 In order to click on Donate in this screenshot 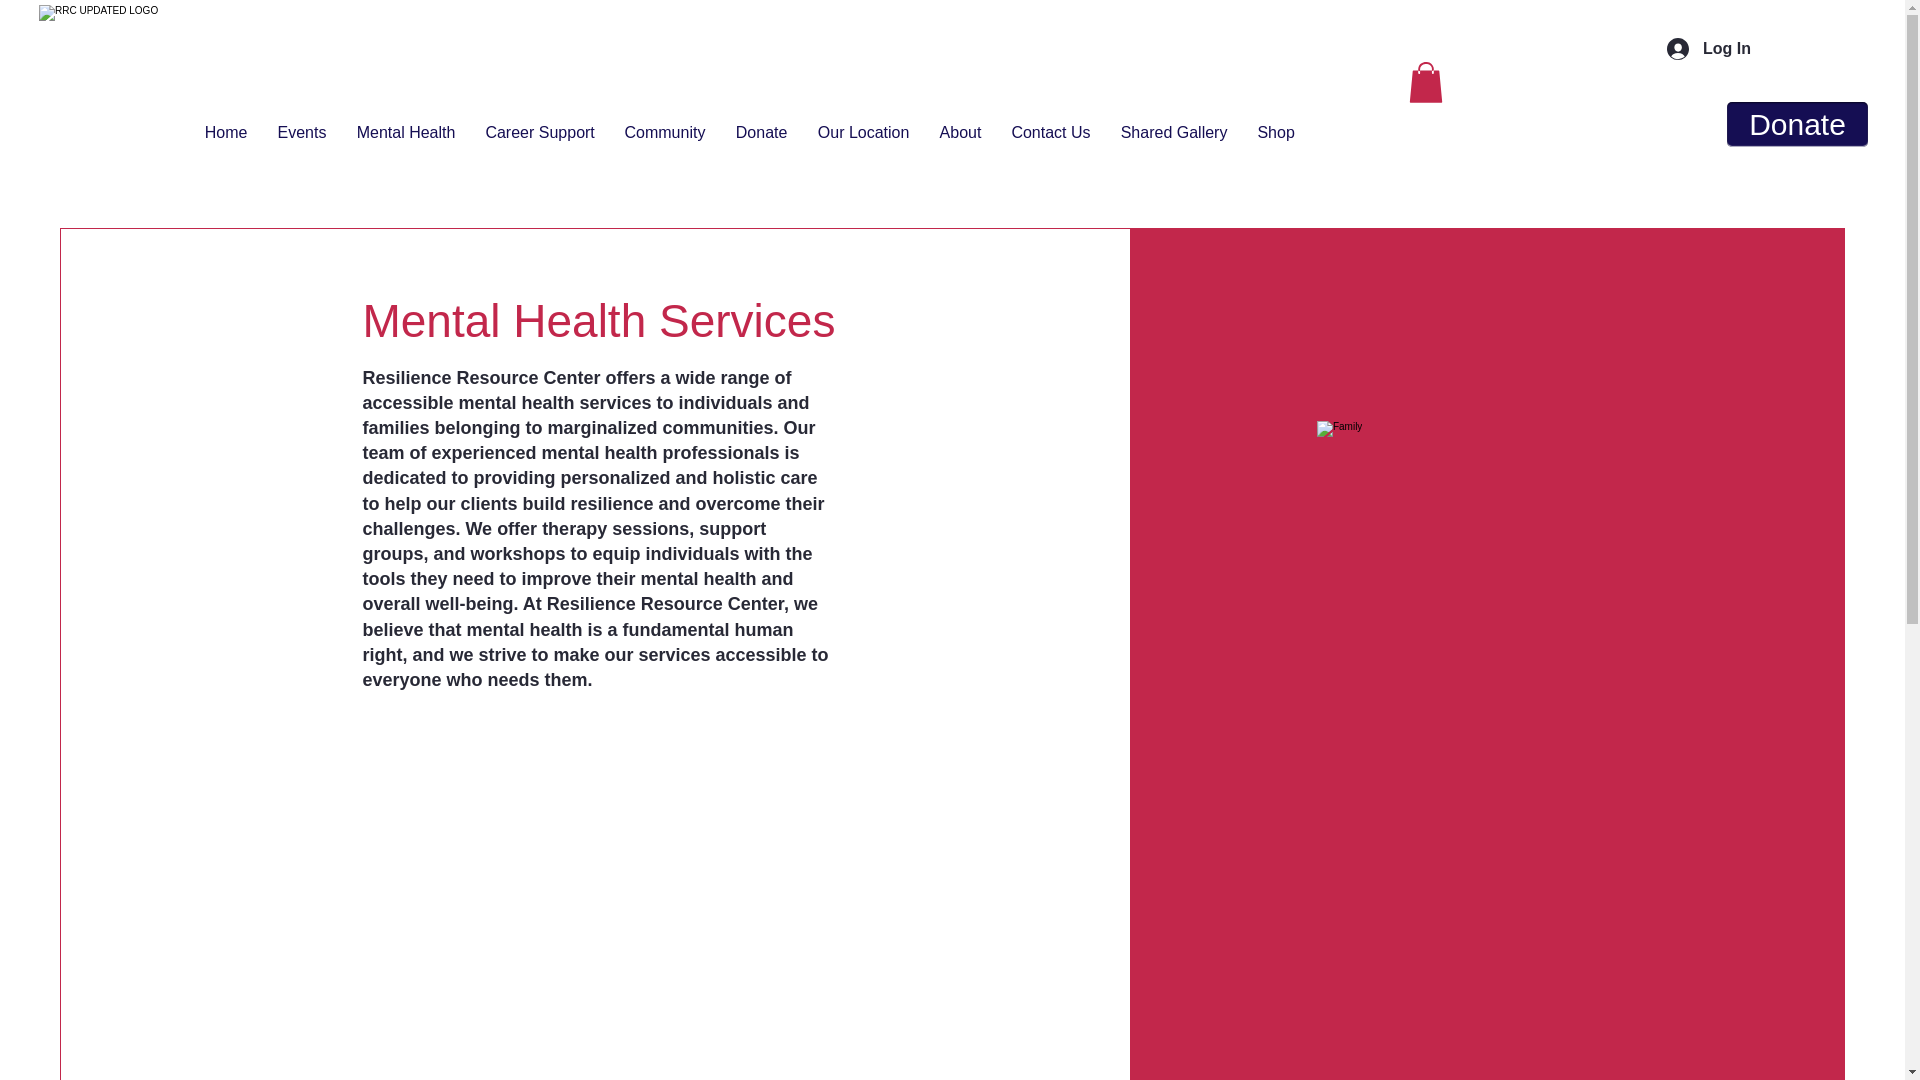, I will do `click(1797, 124)`.